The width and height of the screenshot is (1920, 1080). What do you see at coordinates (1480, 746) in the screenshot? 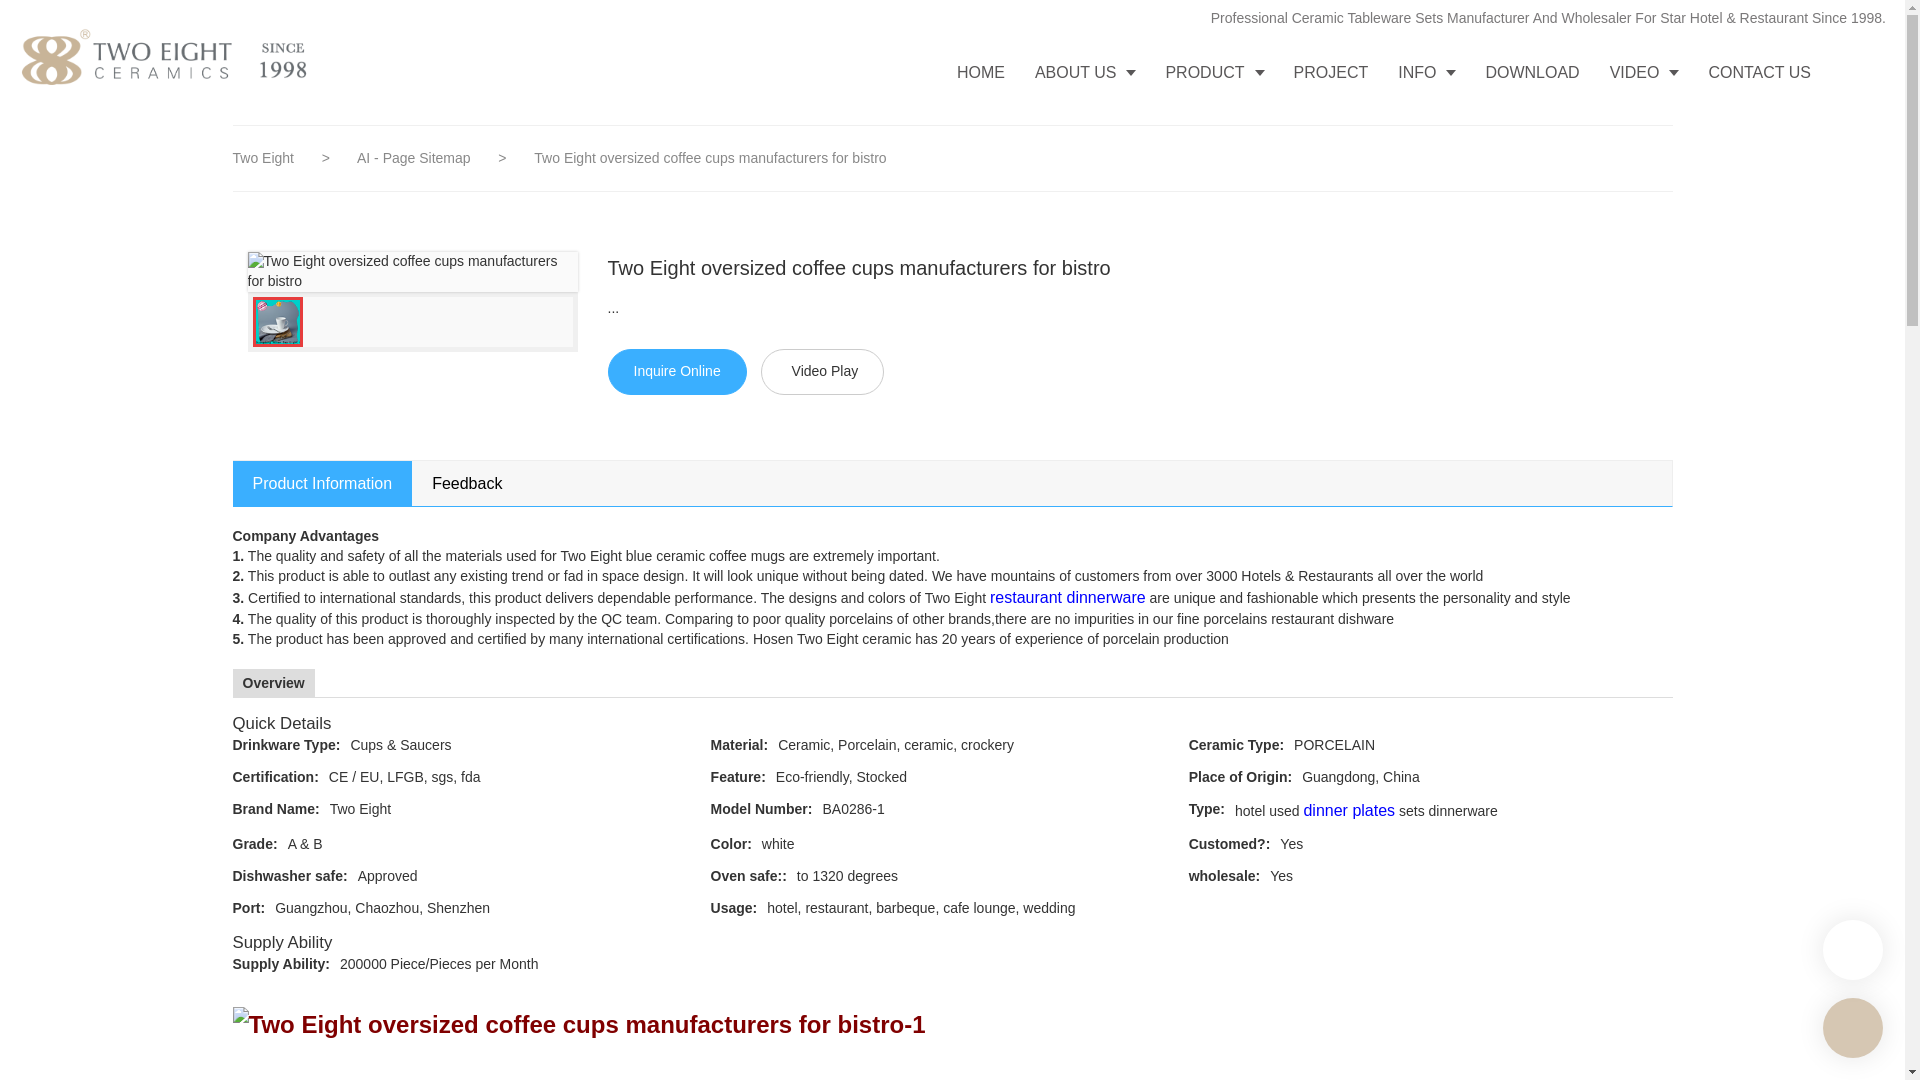
I see `PORCELAIN` at bounding box center [1480, 746].